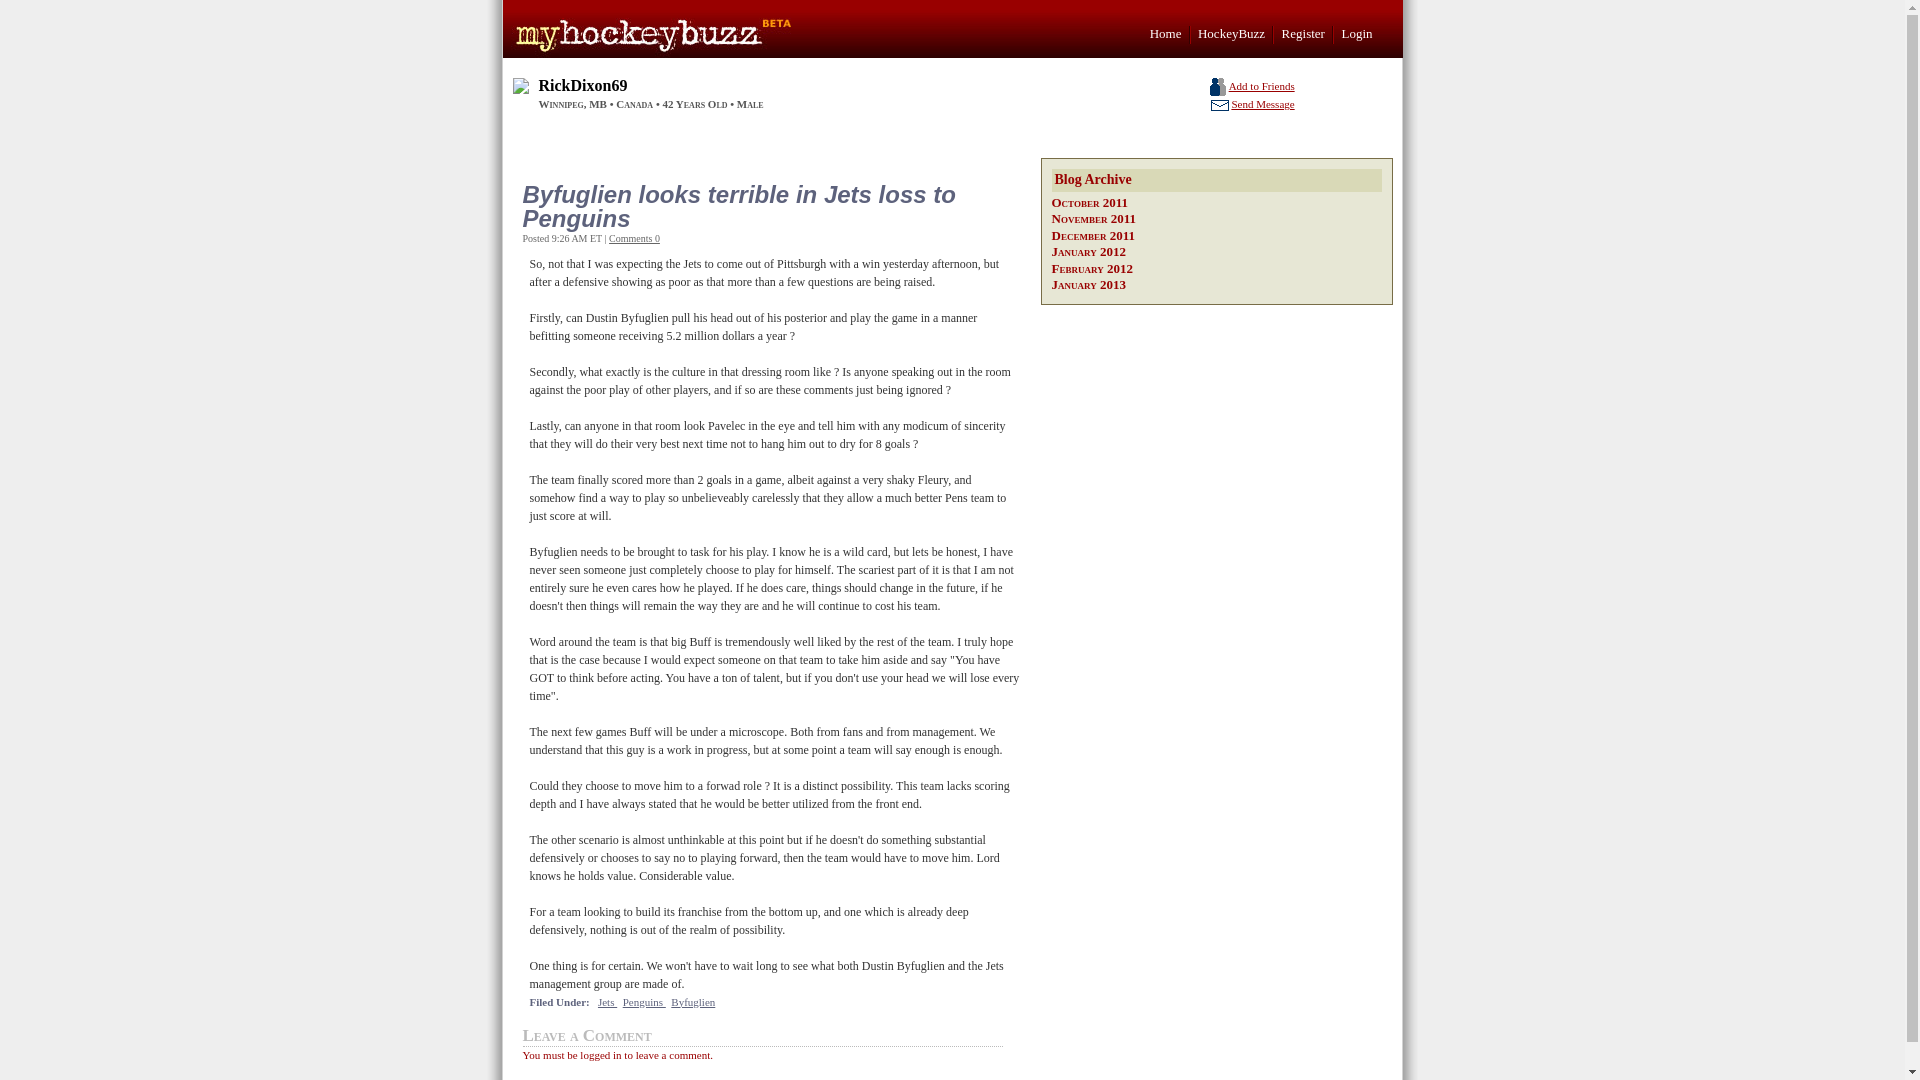  What do you see at coordinates (634, 238) in the screenshot?
I see `Comments 0` at bounding box center [634, 238].